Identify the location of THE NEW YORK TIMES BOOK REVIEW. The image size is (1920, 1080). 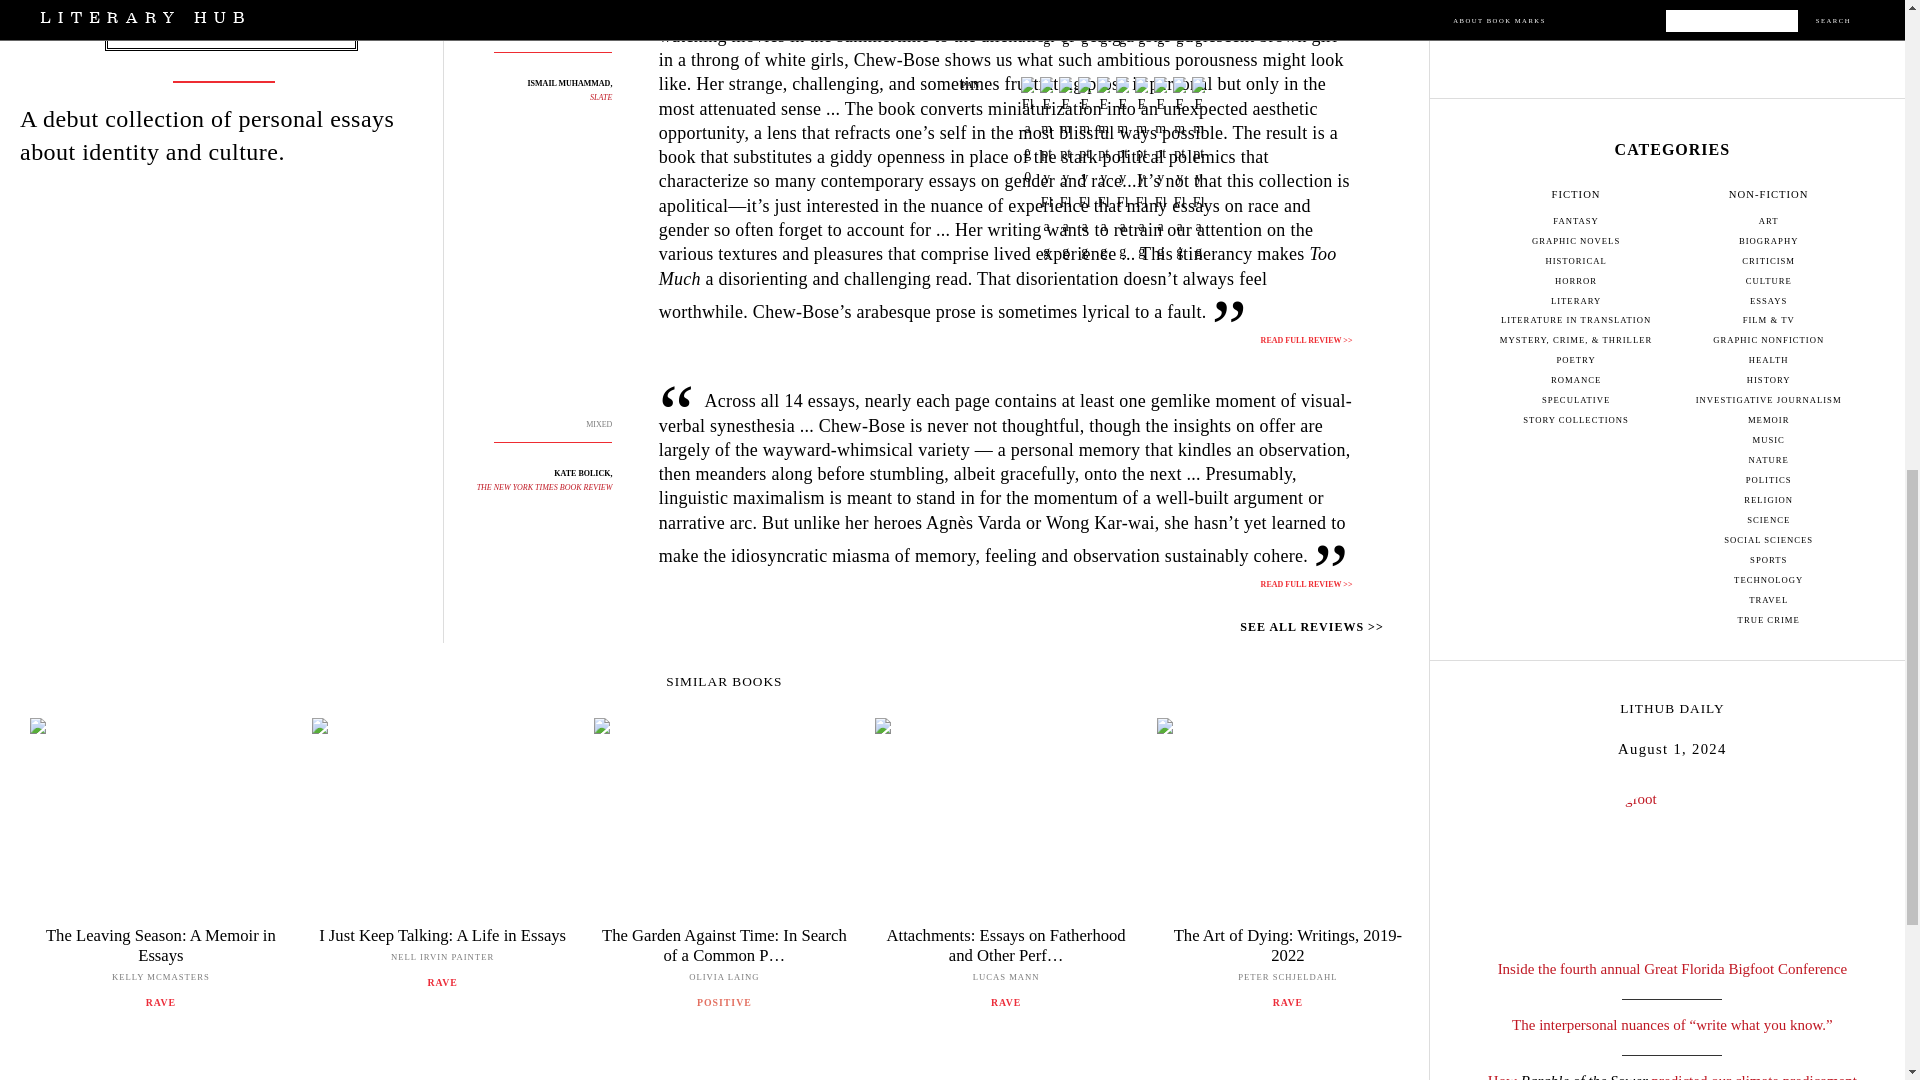
(544, 487).